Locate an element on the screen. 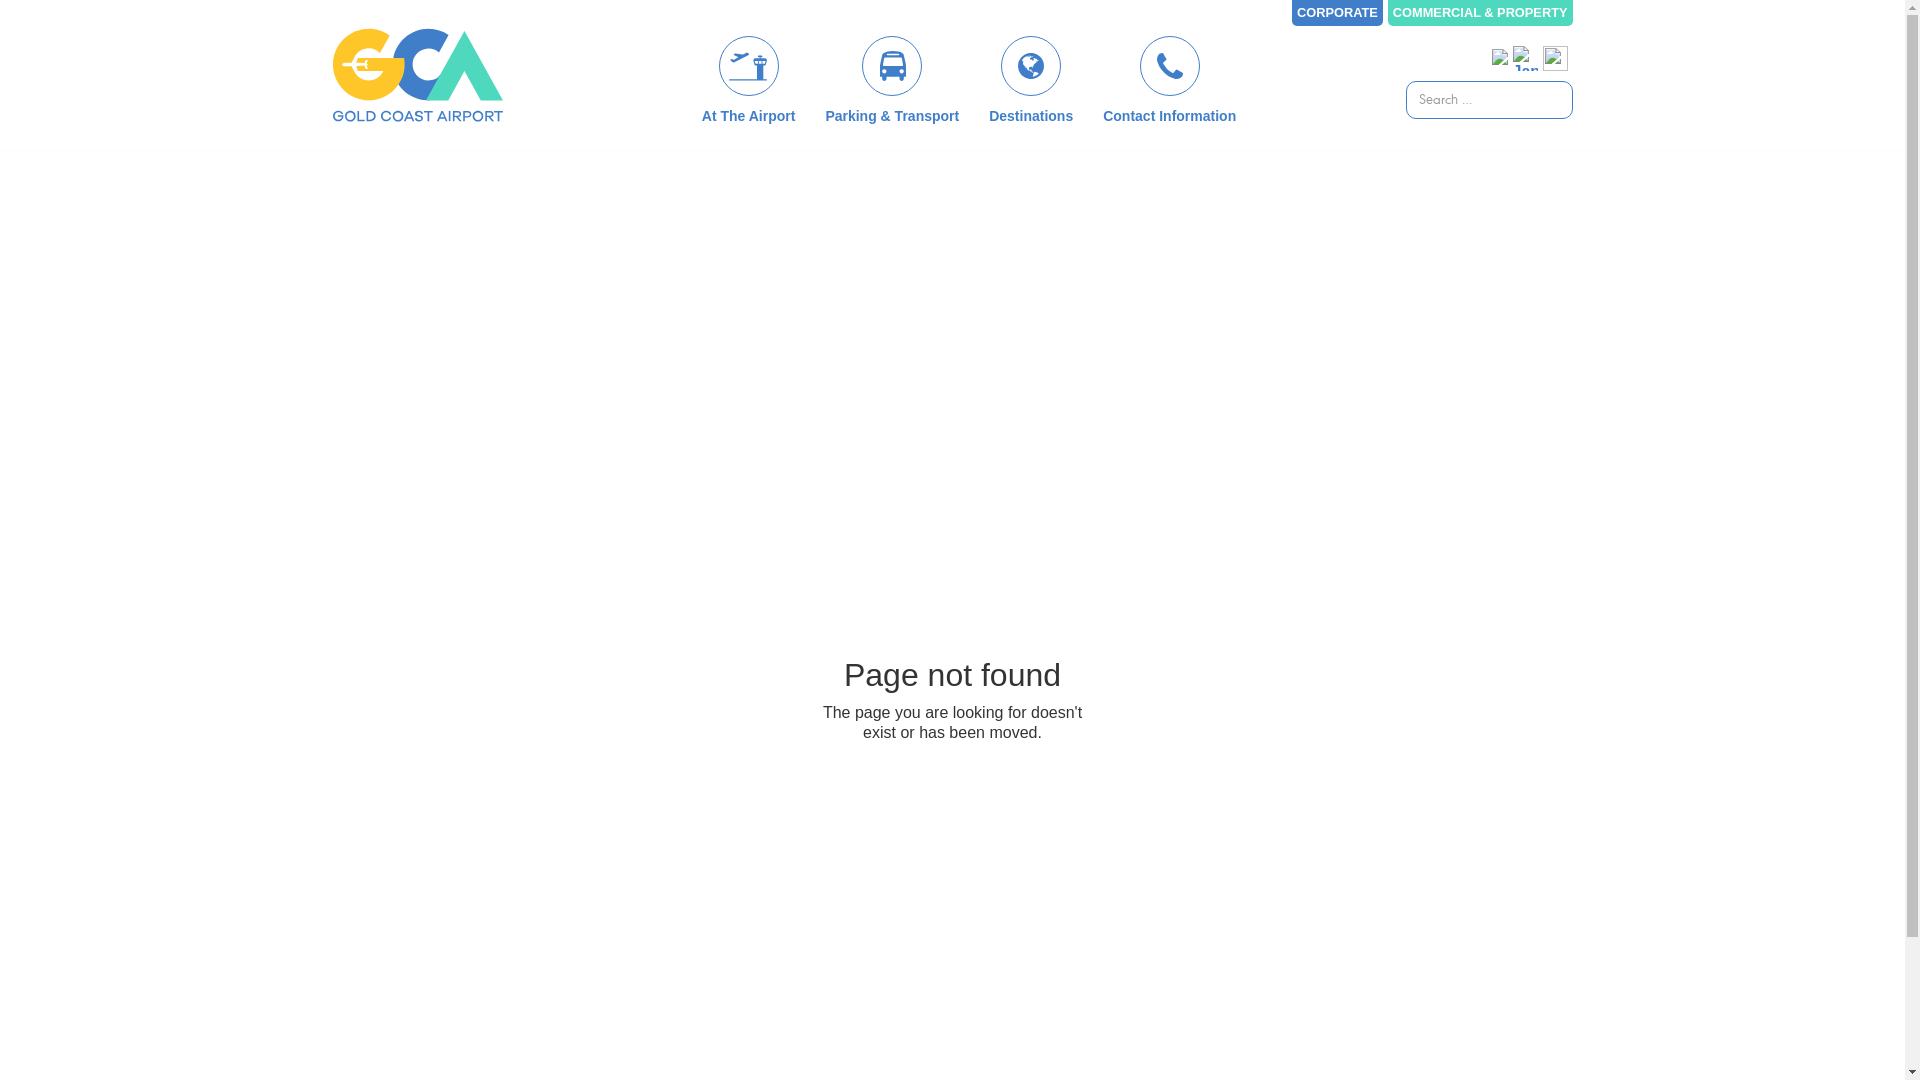 The height and width of the screenshot is (1080, 1920). Parking & Transport is located at coordinates (892, 81).